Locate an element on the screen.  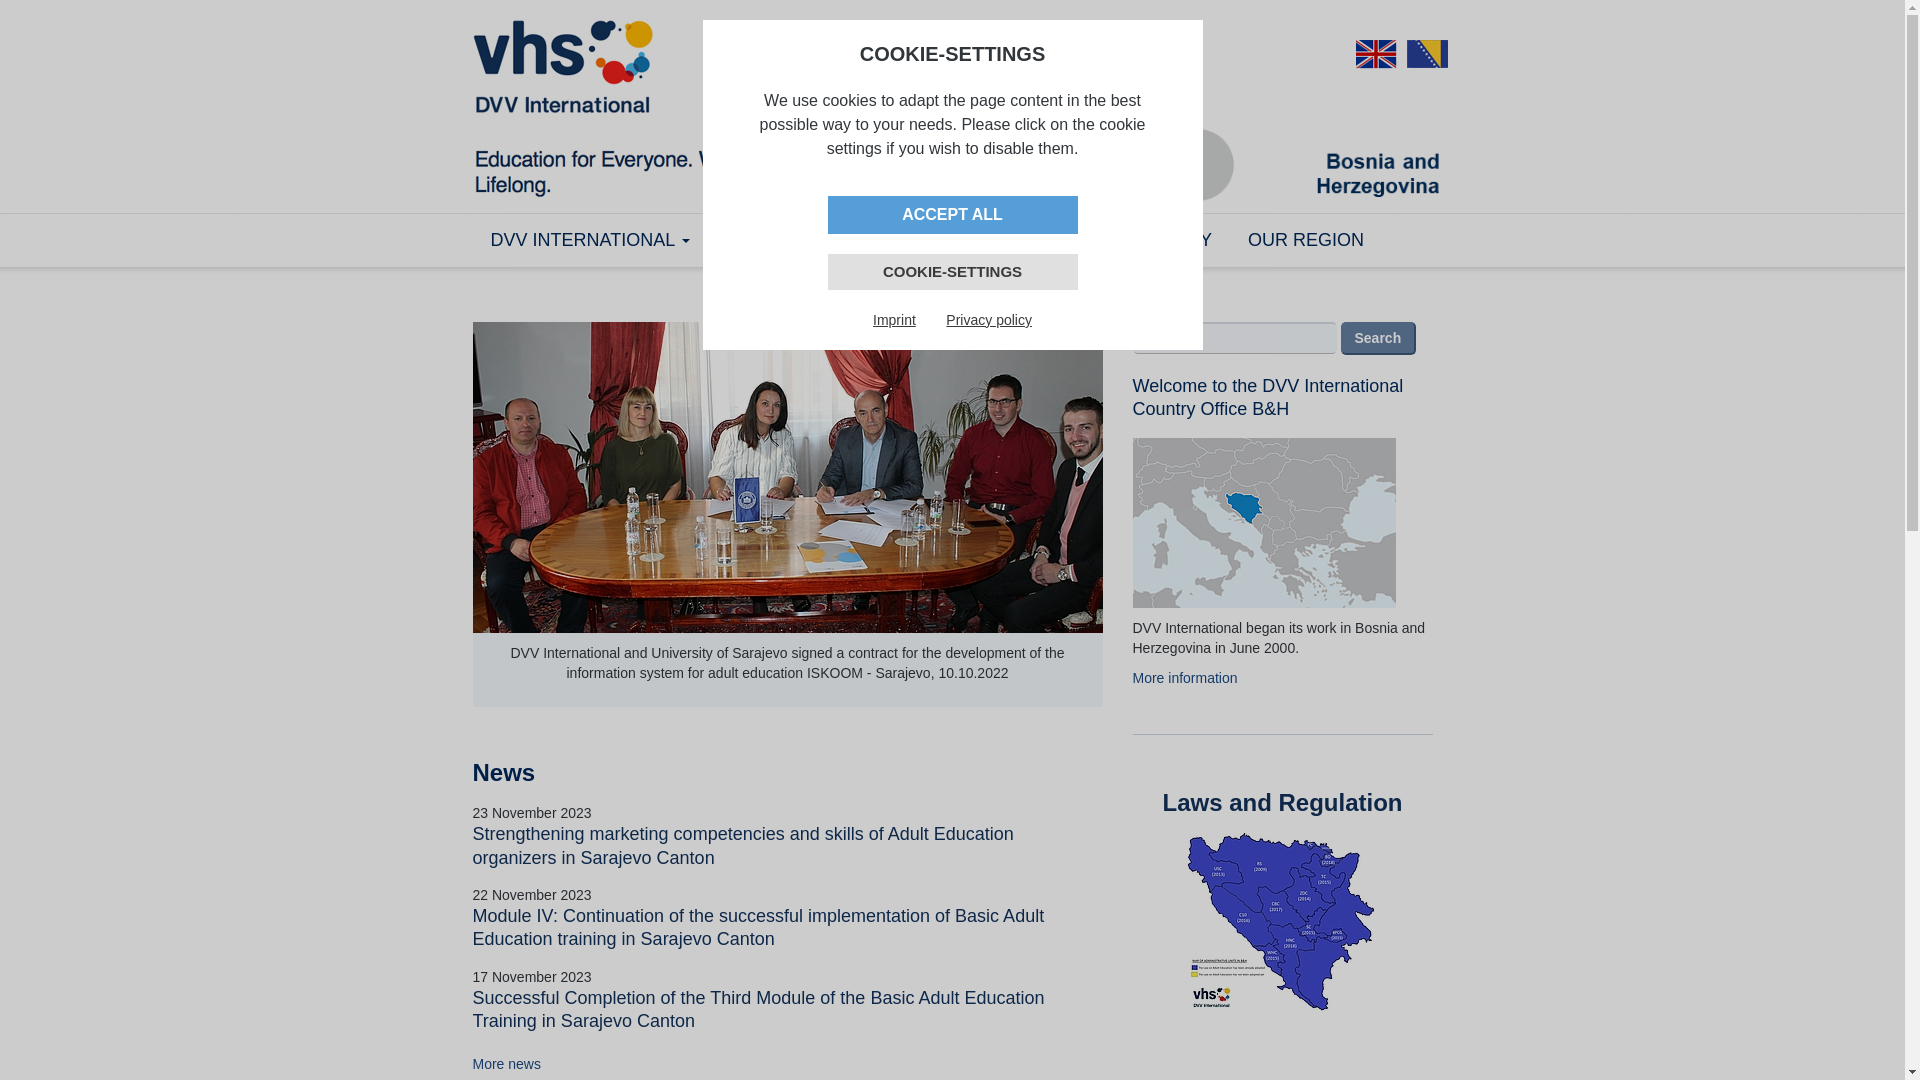
Laws and Regulation is located at coordinates (1282, 802).